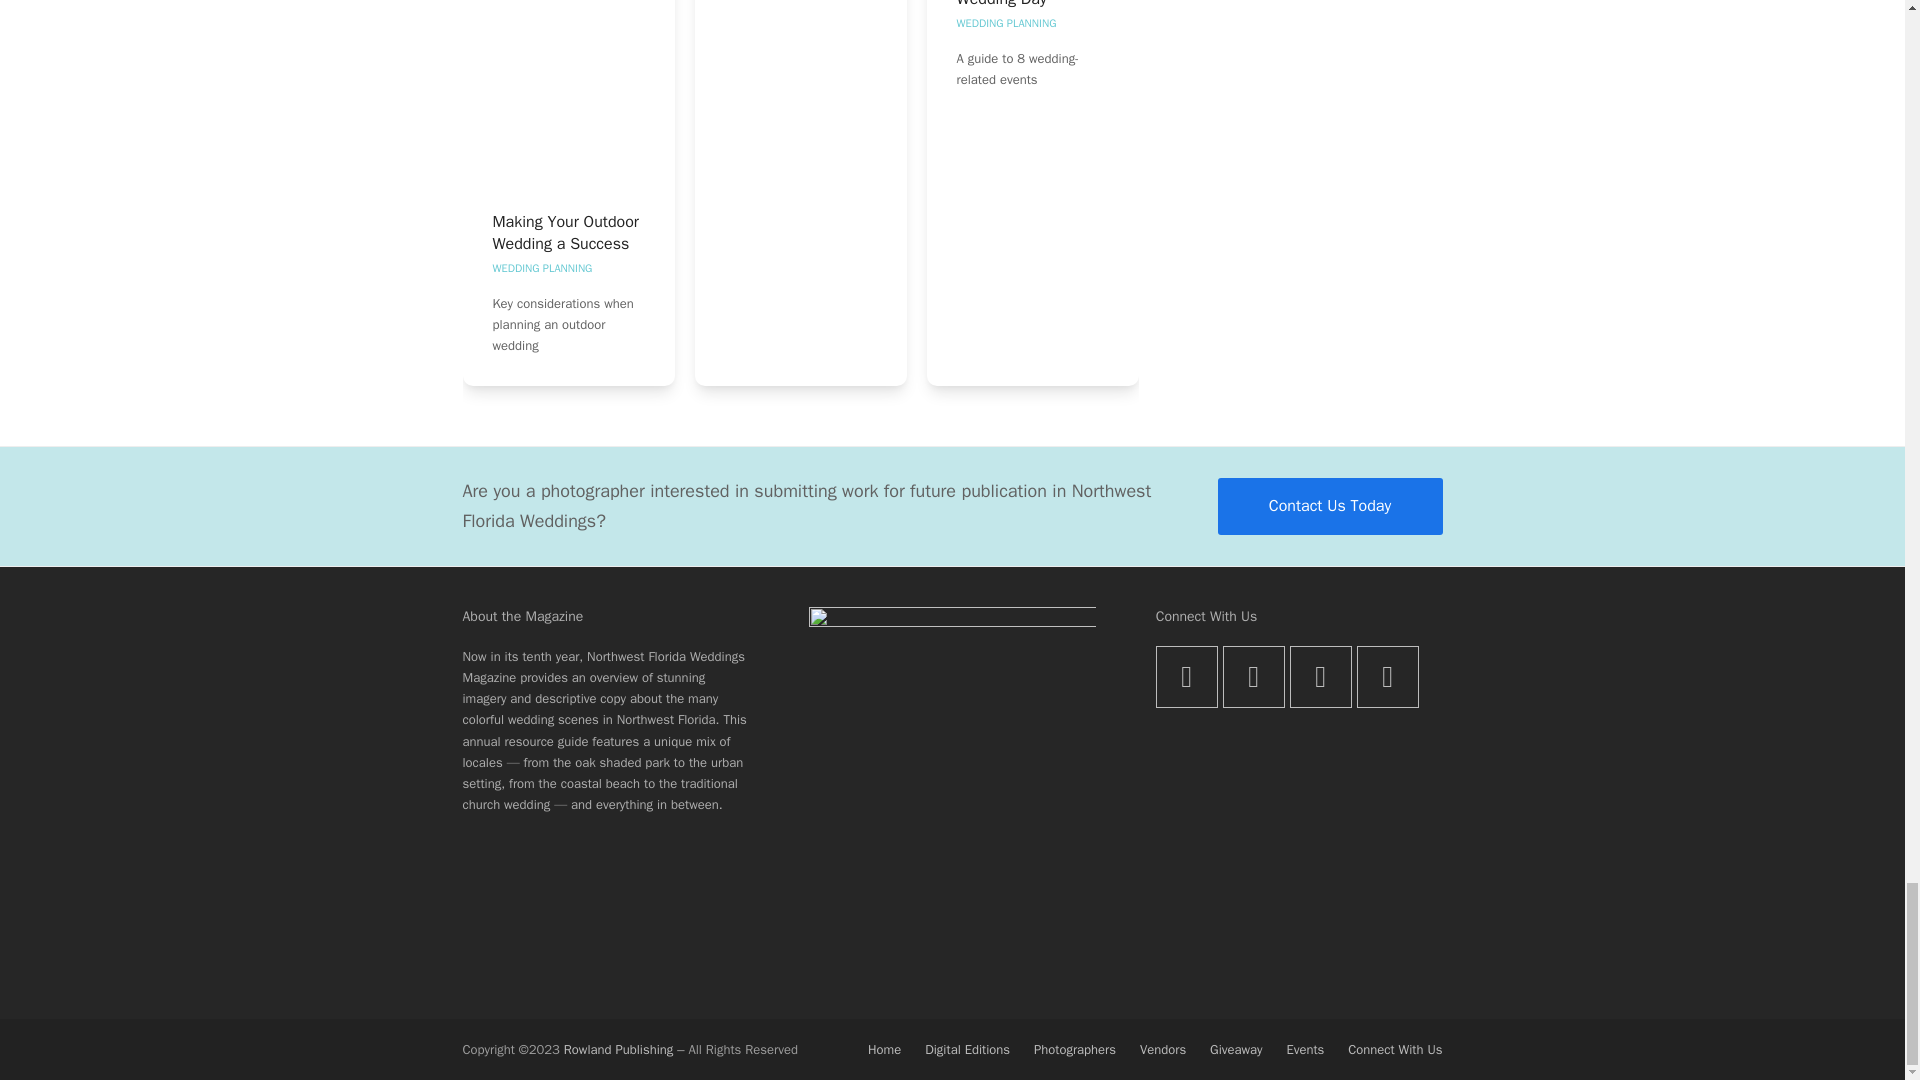 The width and height of the screenshot is (1920, 1080). I want to click on Pinterest, so click(1388, 676).